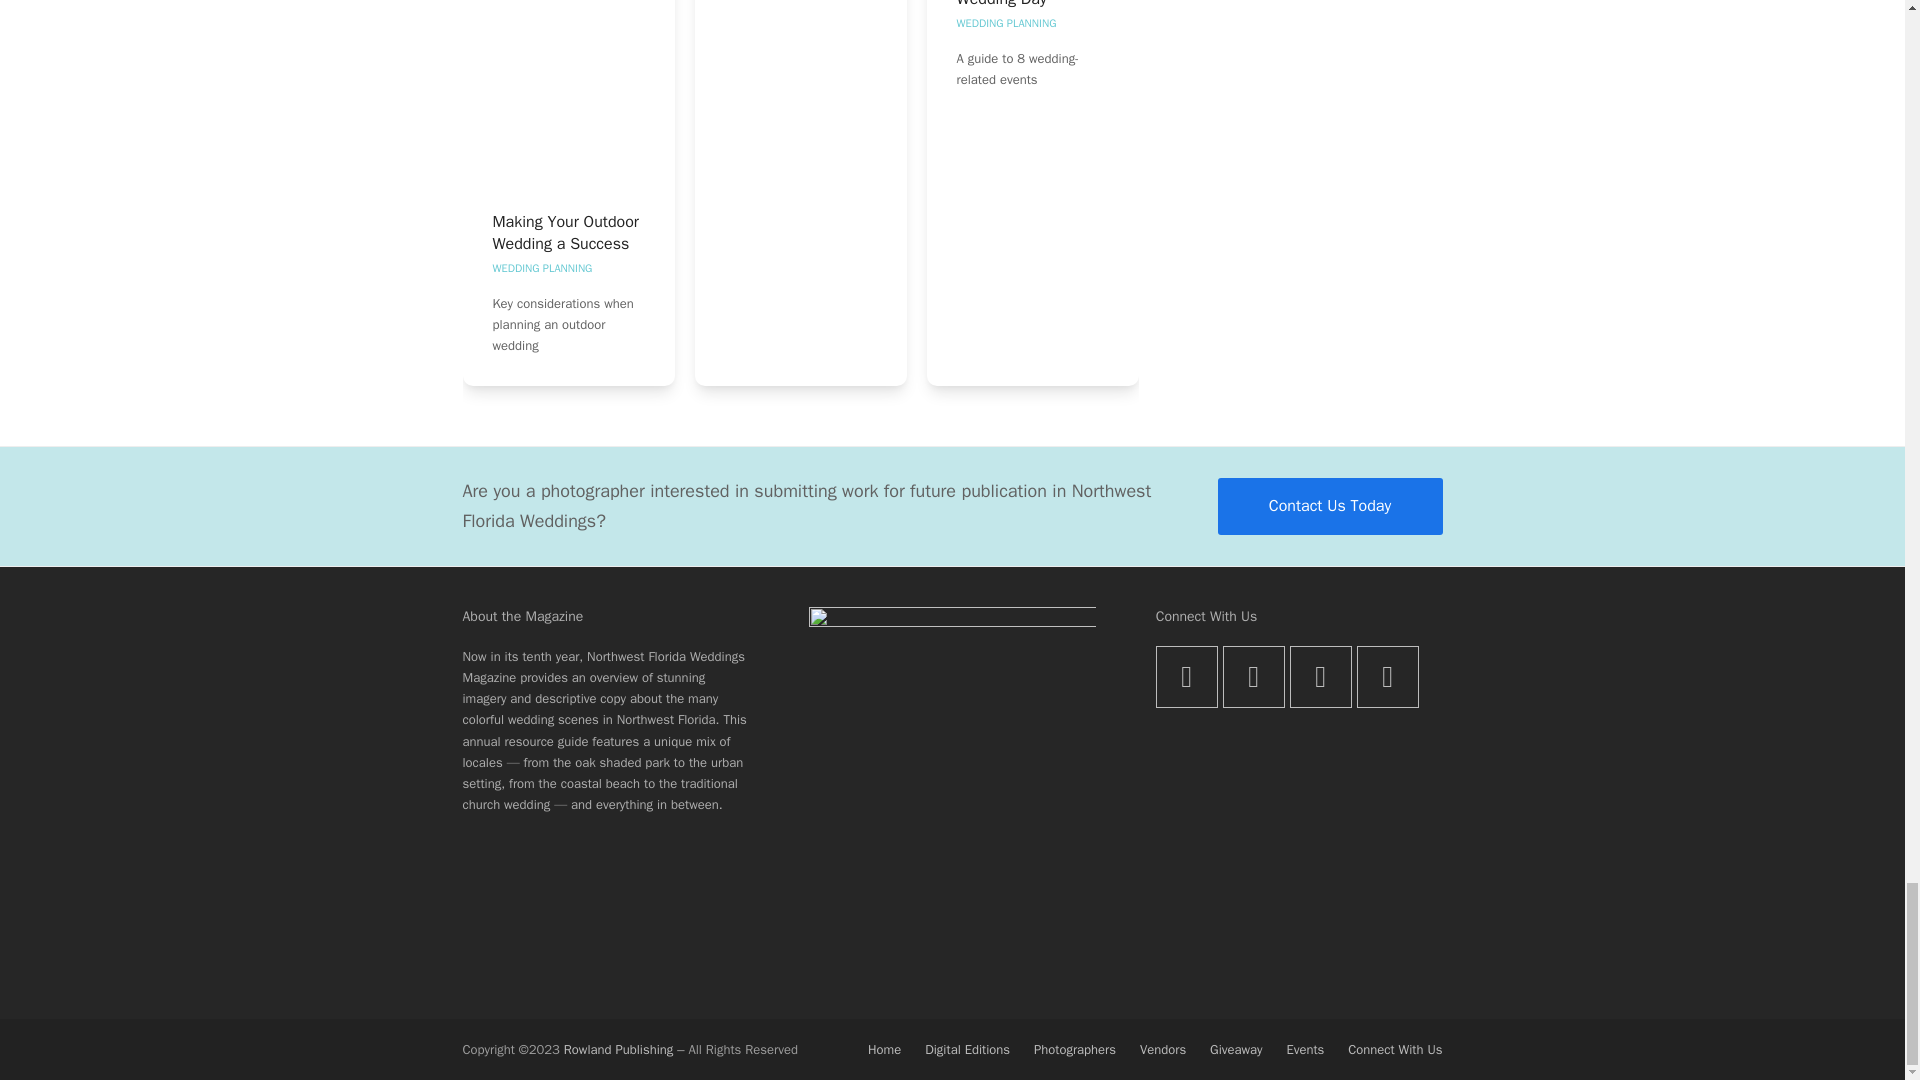 The width and height of the screenshot is (1920, 1080). I want to click on Pinterest, so click(1388, 676).